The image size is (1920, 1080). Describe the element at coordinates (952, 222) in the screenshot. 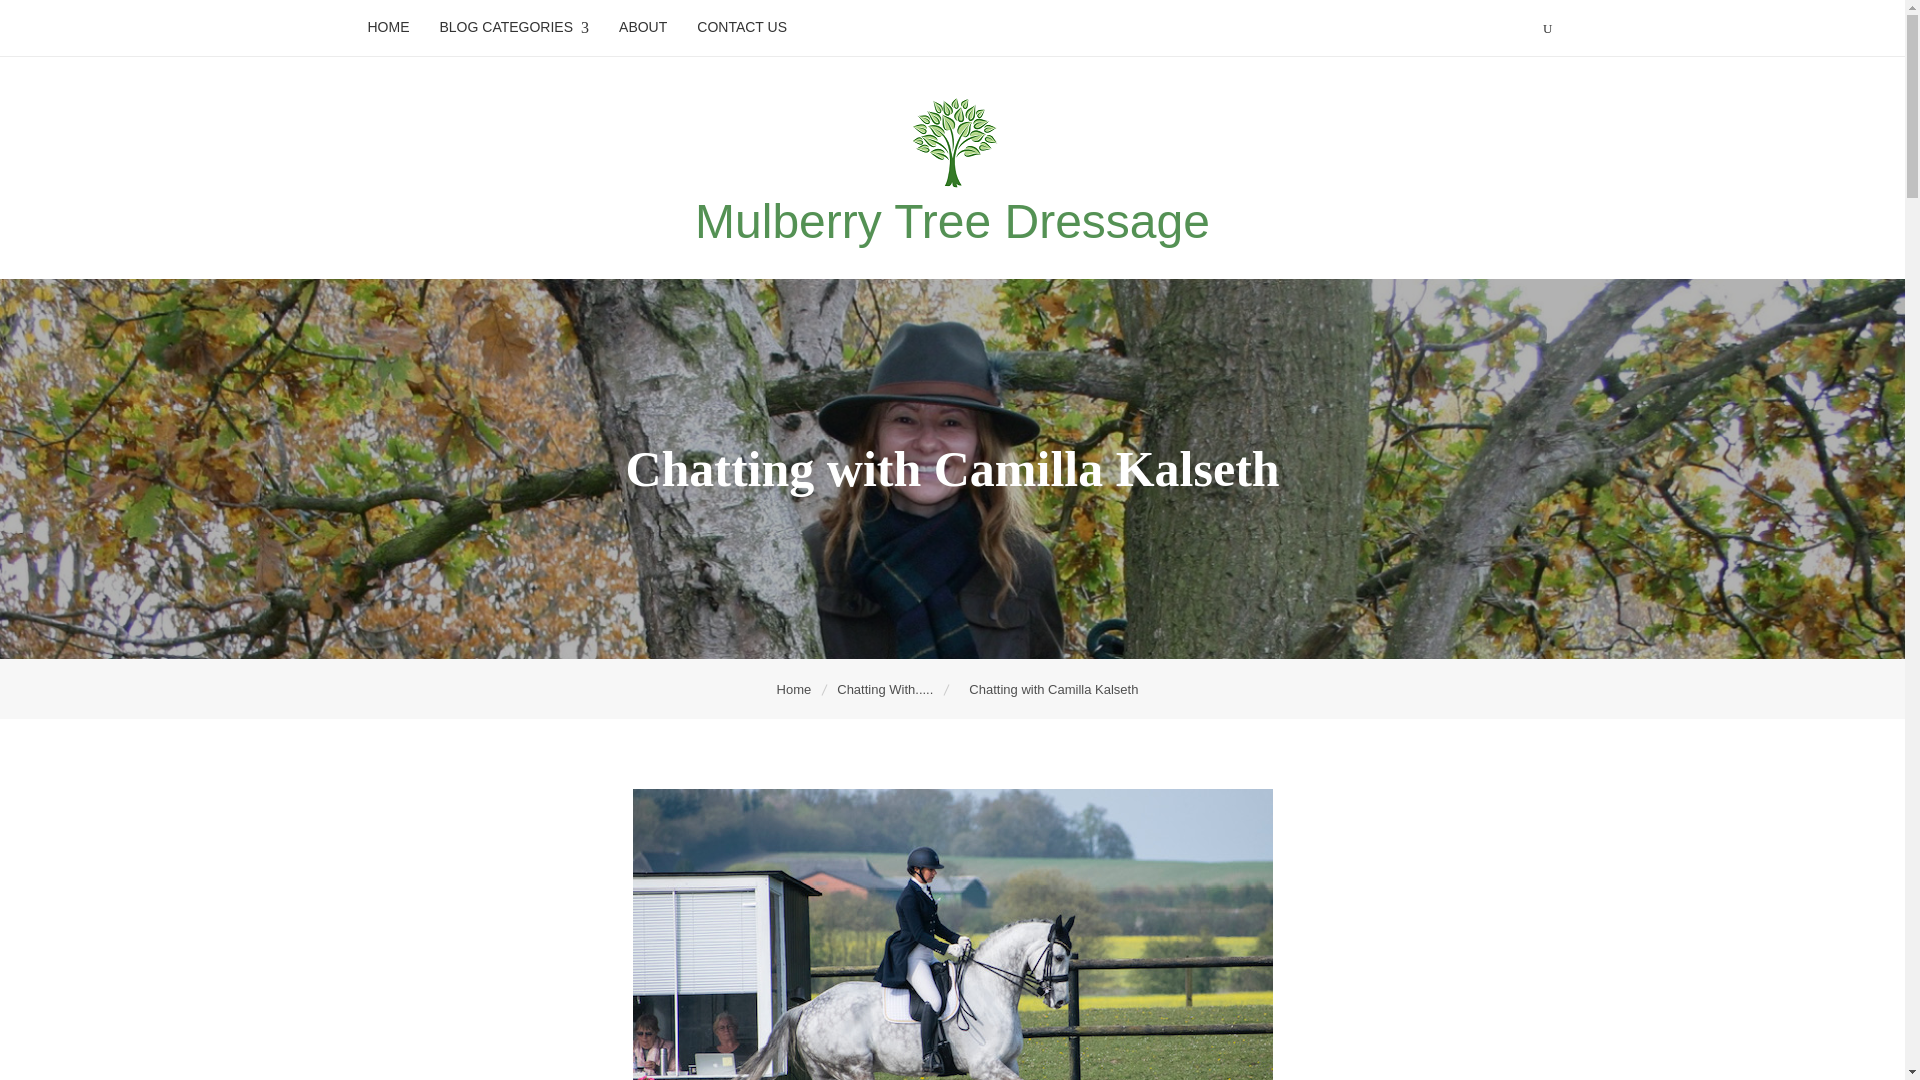

I see `Mulberry Tree Dressage` at that location.